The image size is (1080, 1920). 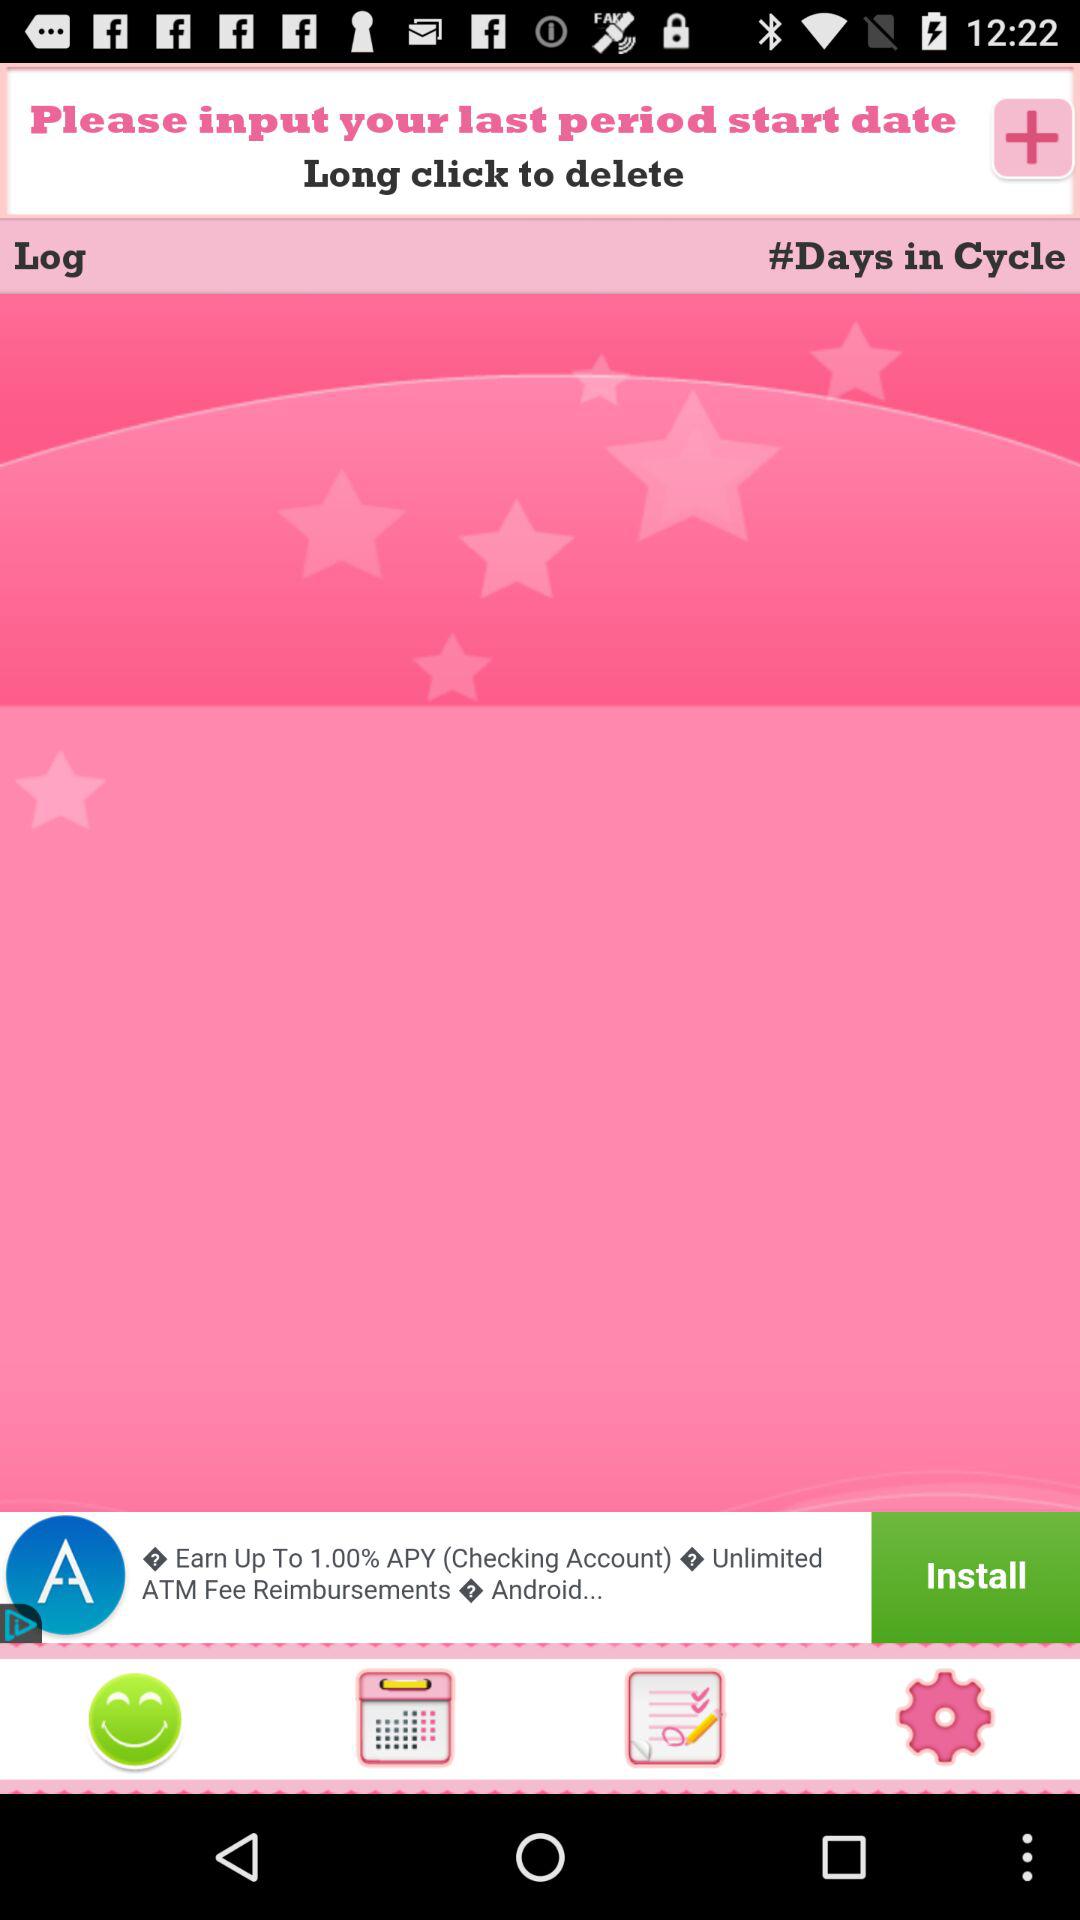 What do you see at coordinates (405, 1718) in the screenshot?
I see `use calculator` at bounding box center [405, 1718].